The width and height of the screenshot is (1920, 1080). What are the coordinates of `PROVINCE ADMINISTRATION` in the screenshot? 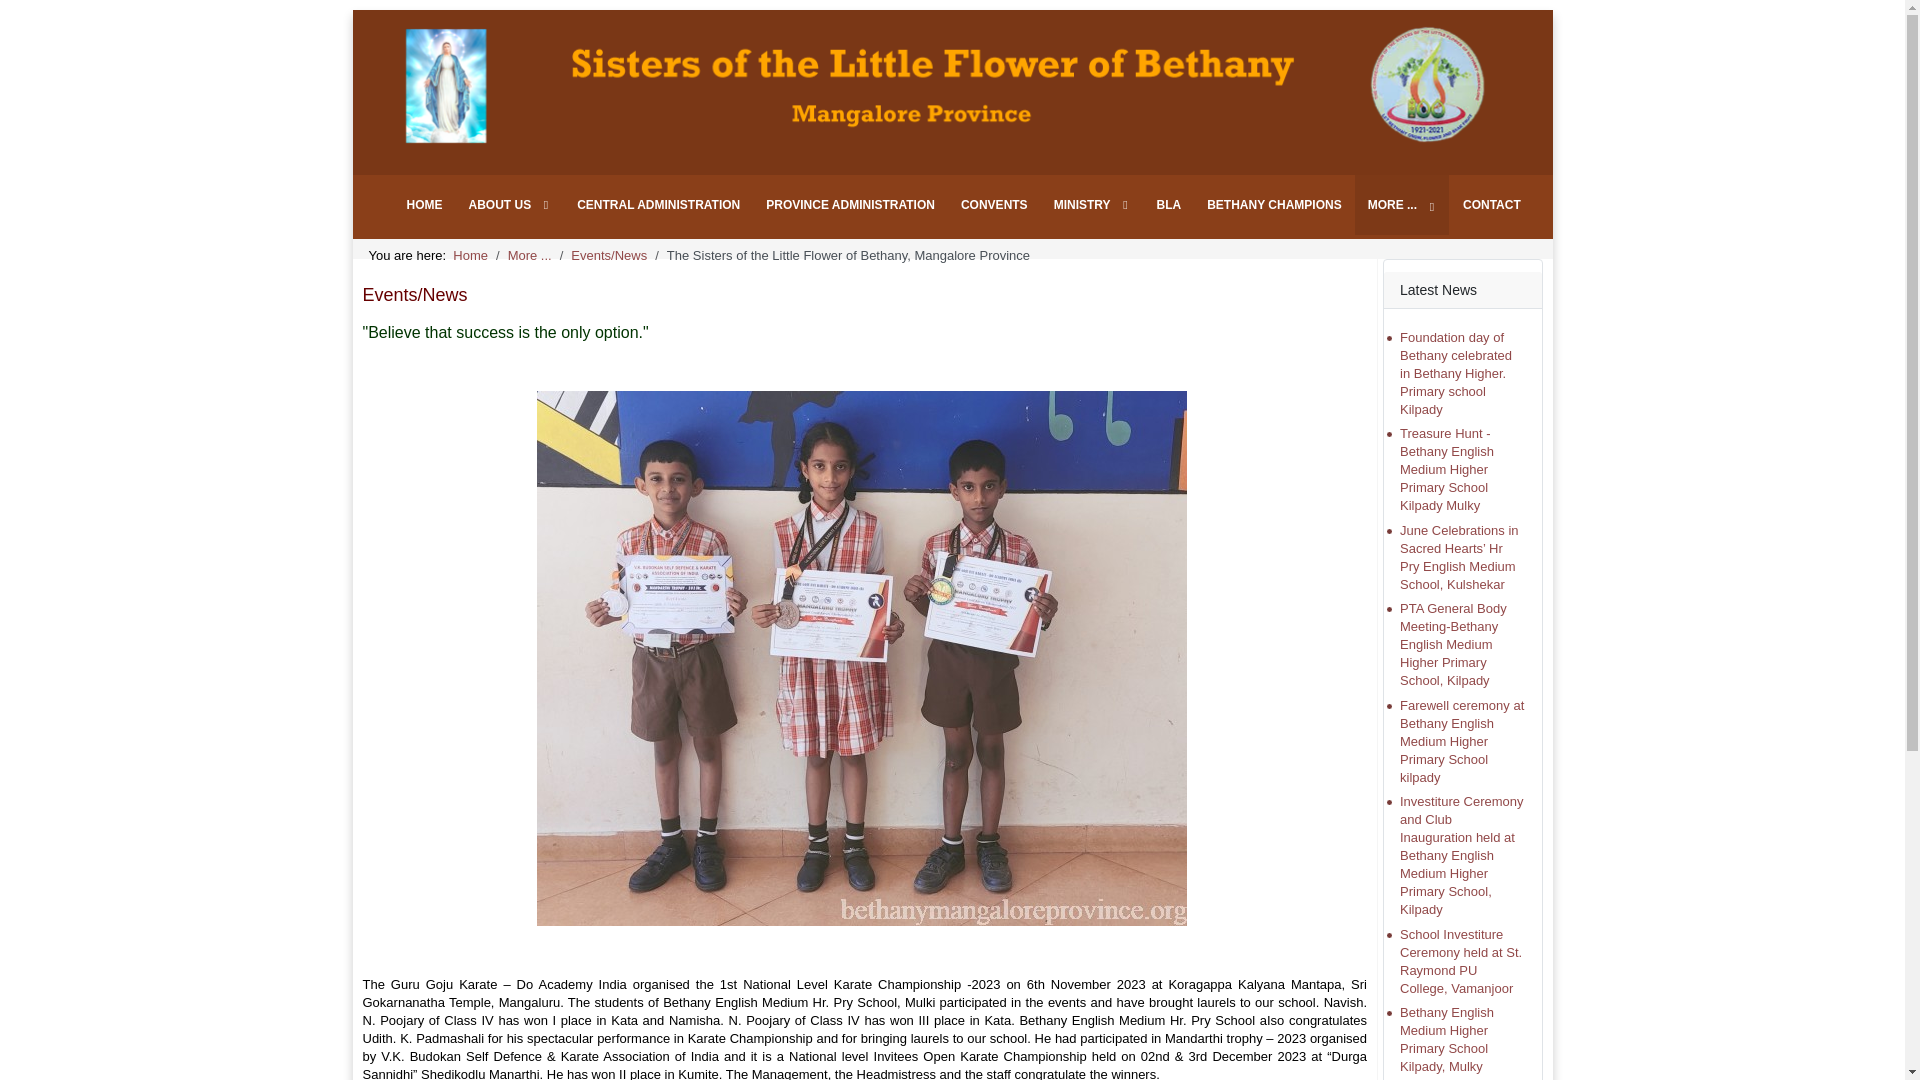 It's located at (850, 204).